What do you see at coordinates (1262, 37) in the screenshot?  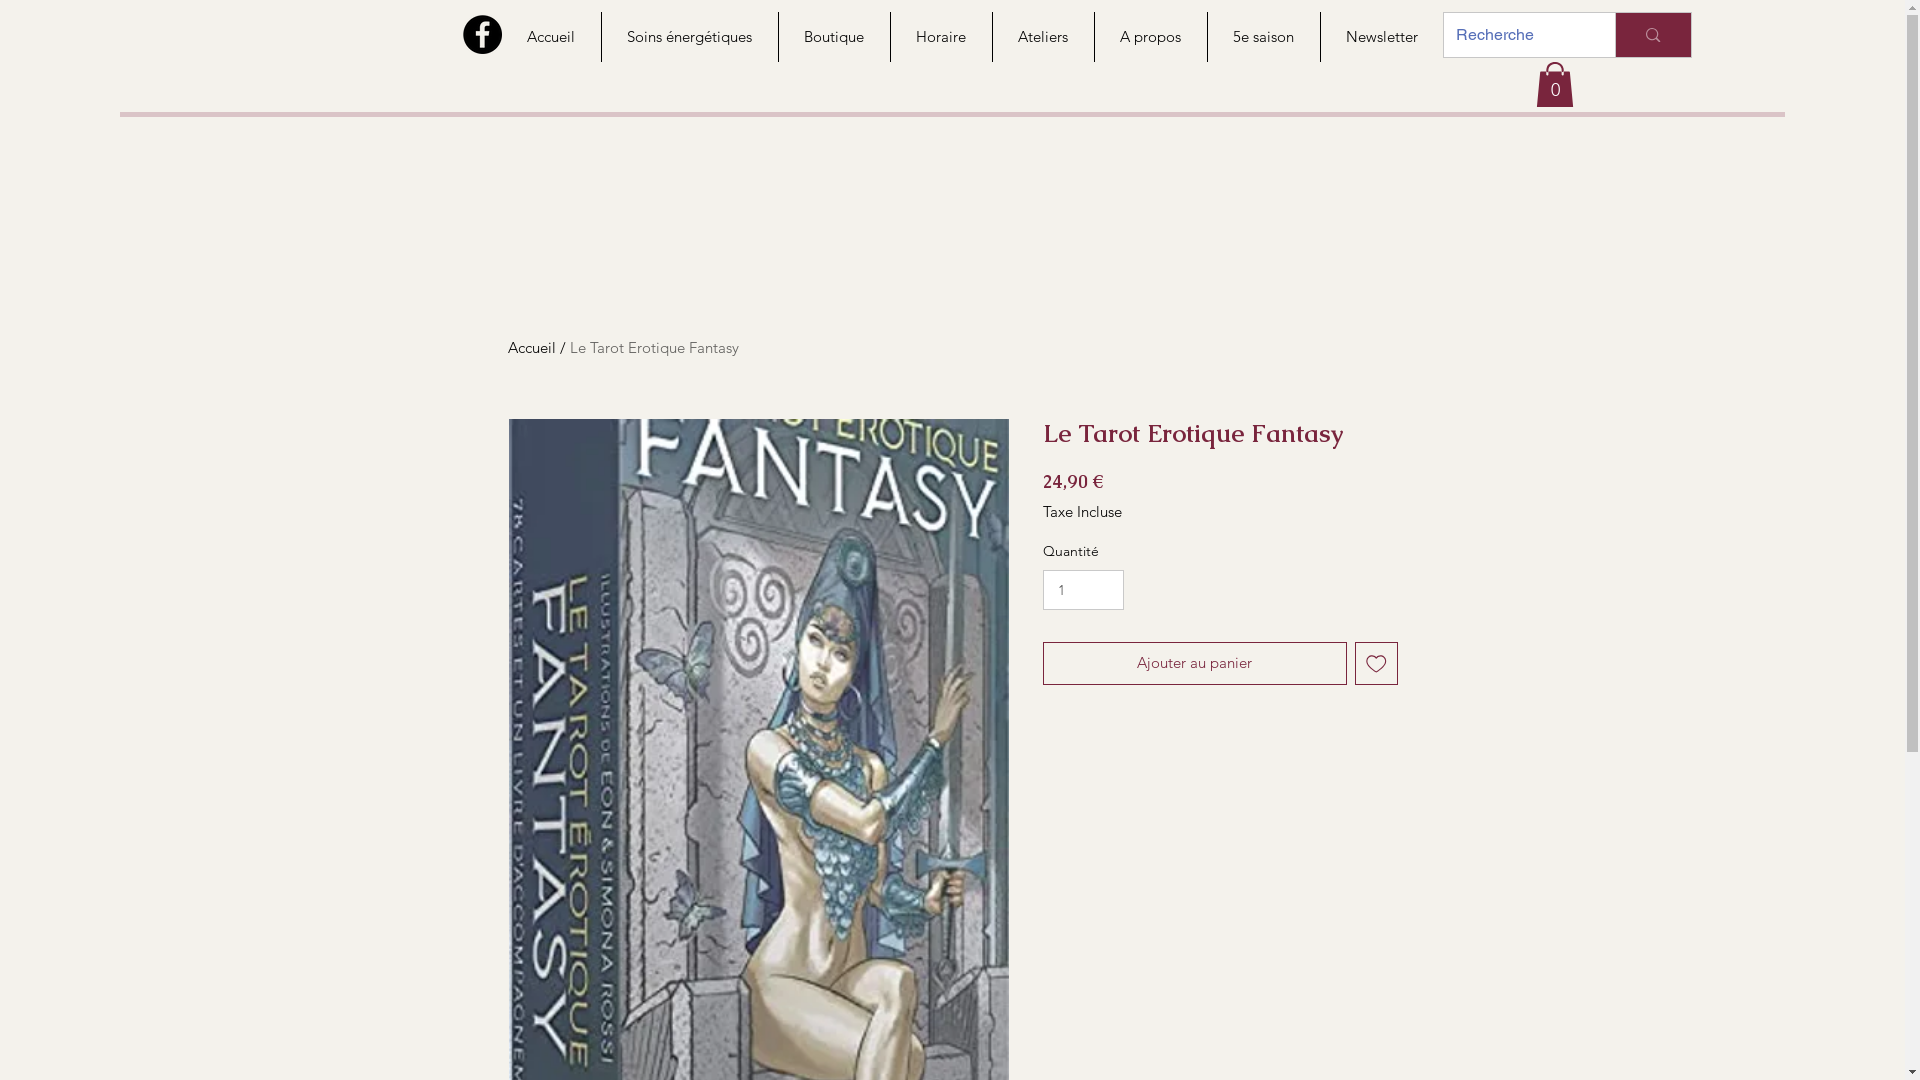 I see `5e saison` at bounding box center [1262, 37].